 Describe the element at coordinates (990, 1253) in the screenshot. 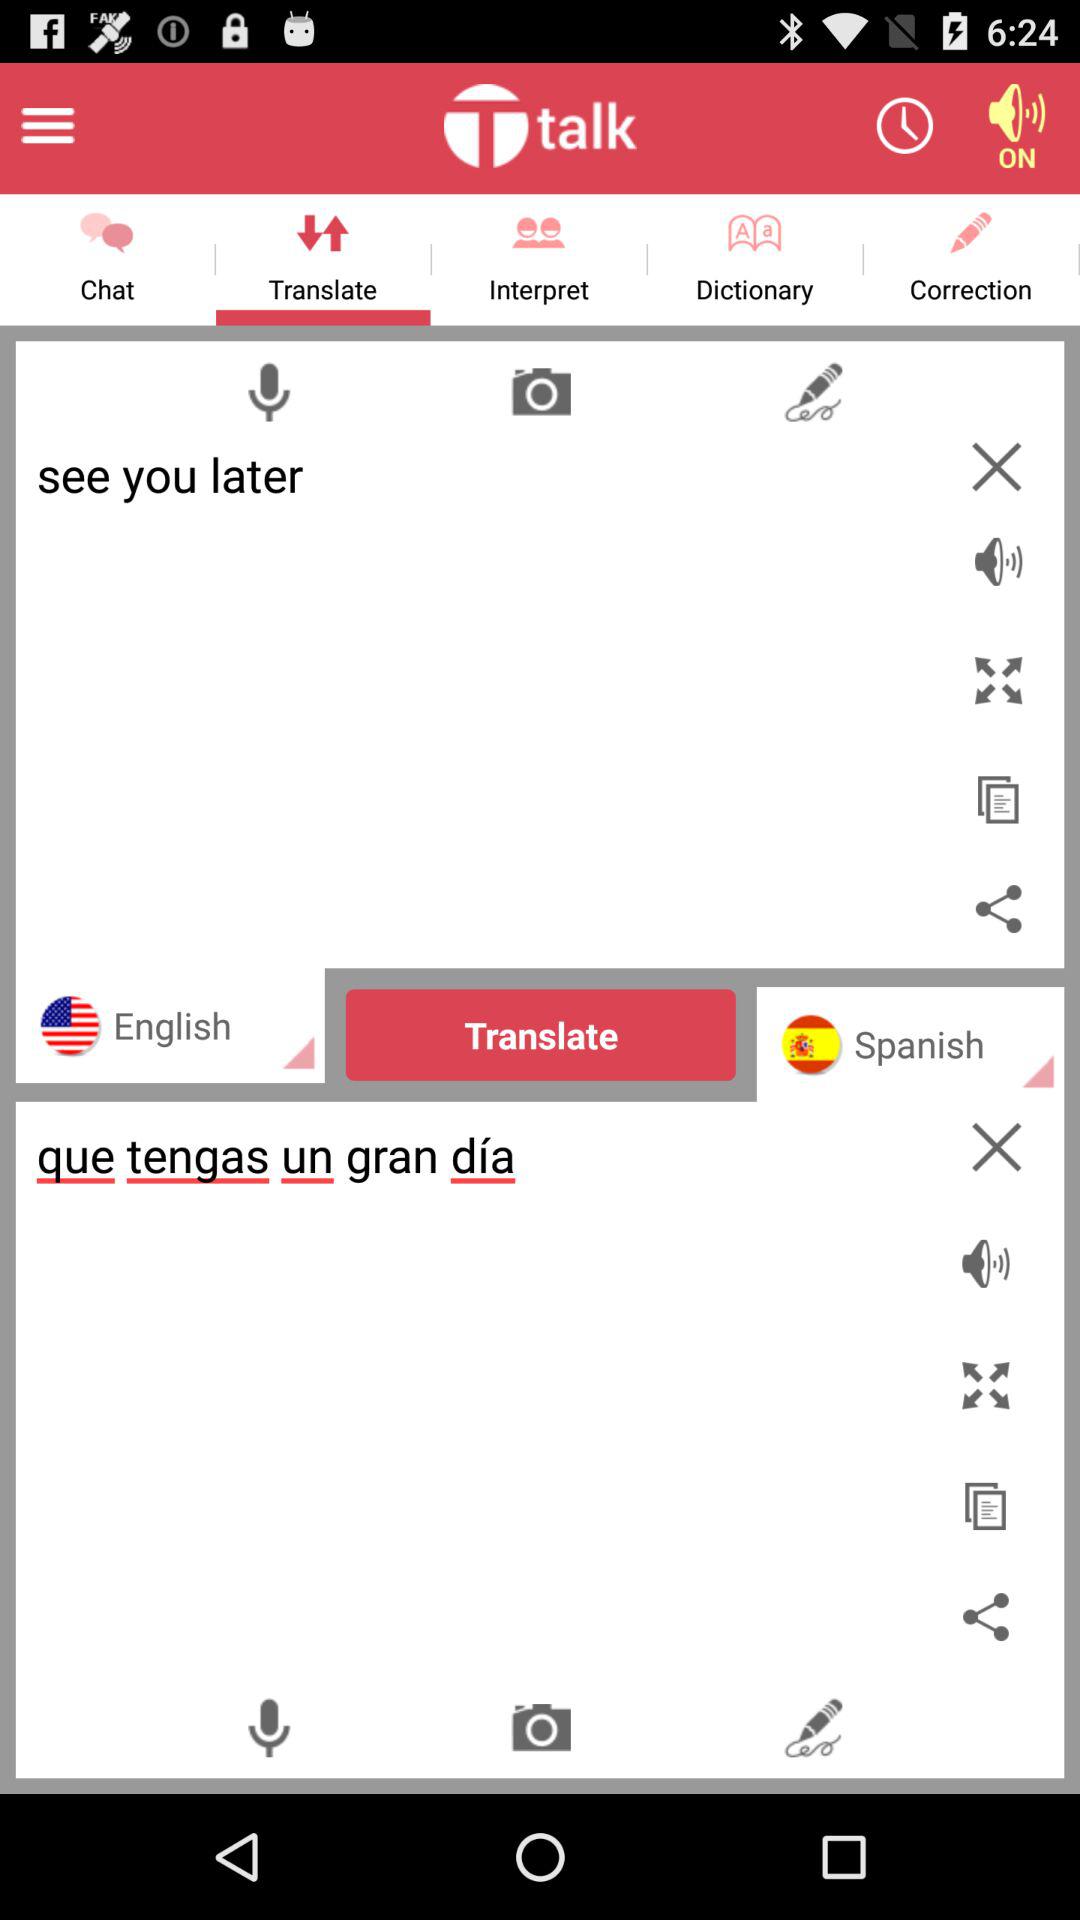

I see `mute/un-mute audio toggle` at that location.